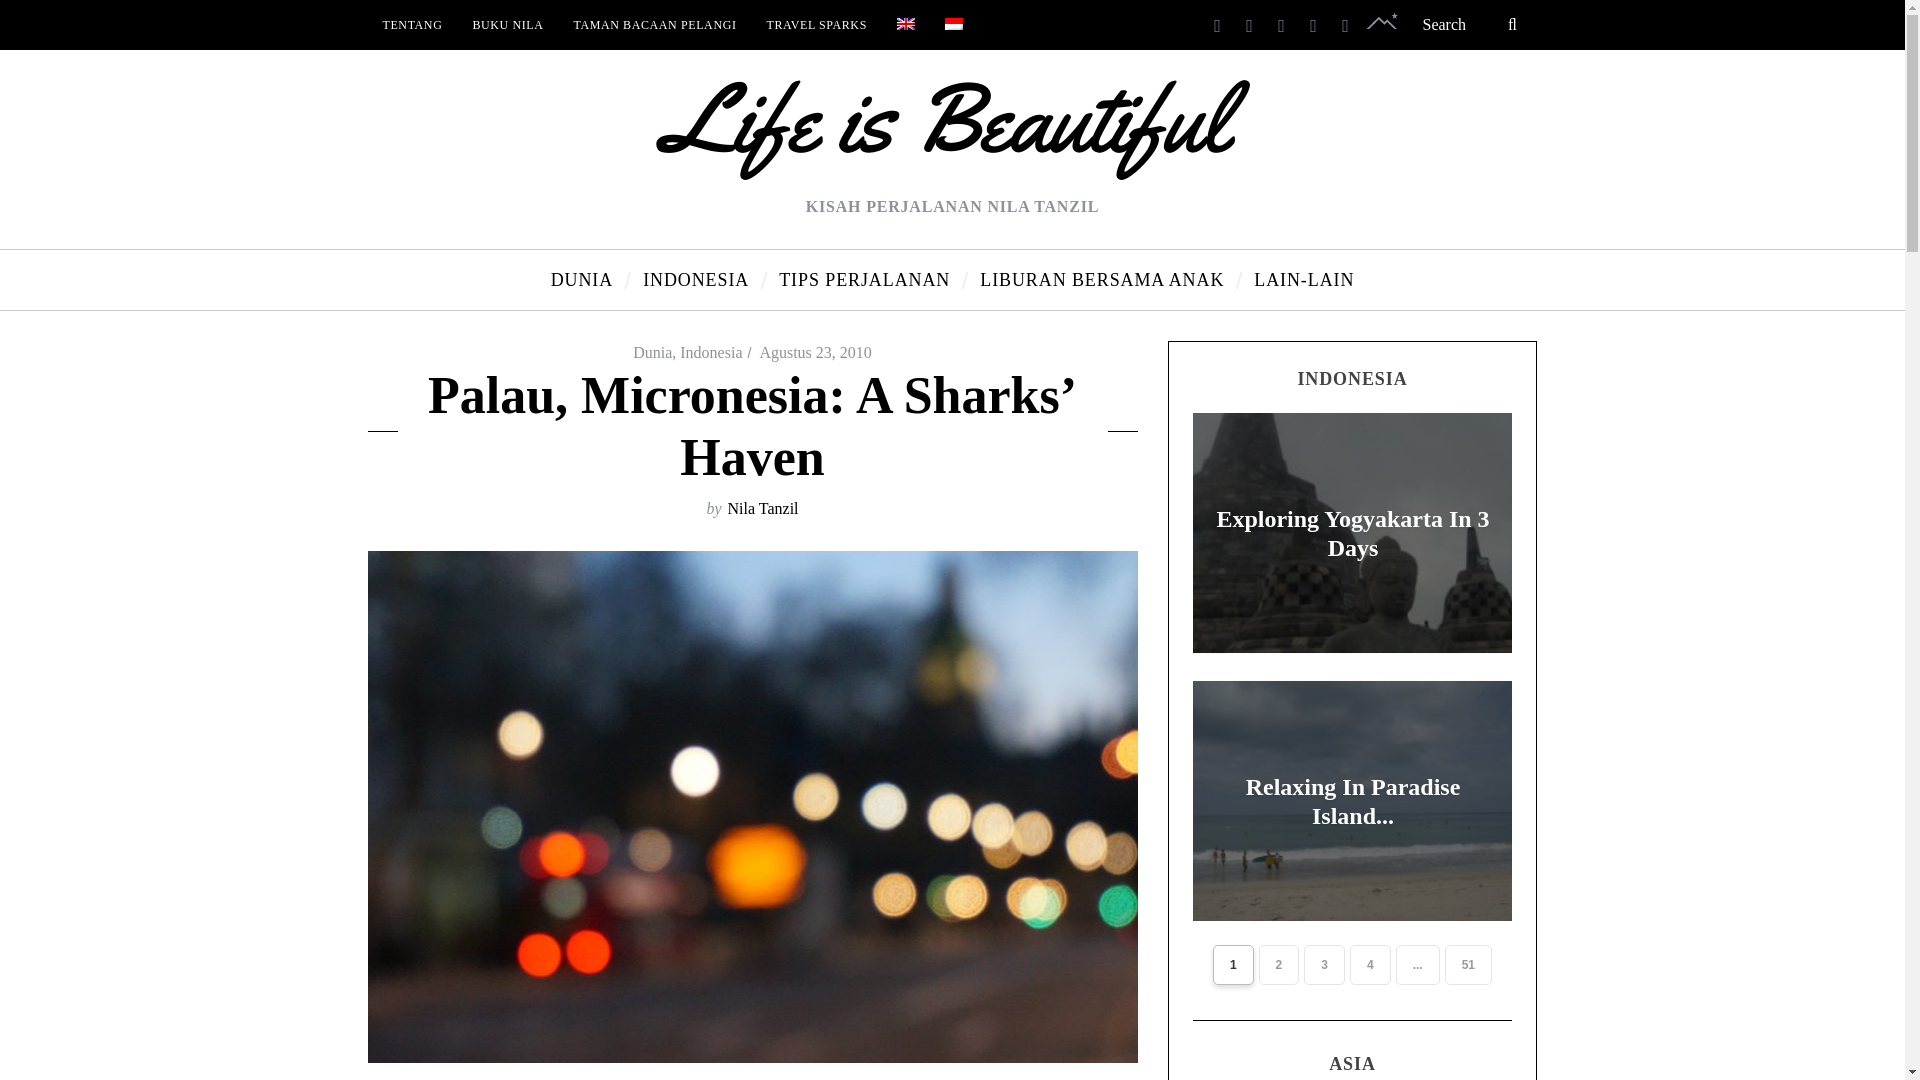 Image resolution: width=1920 pixels, height=1080 pixels. What do you see at coordinates (652, 352) in the screenshot?
I see `Dunia` at bounding box center [652, 352].